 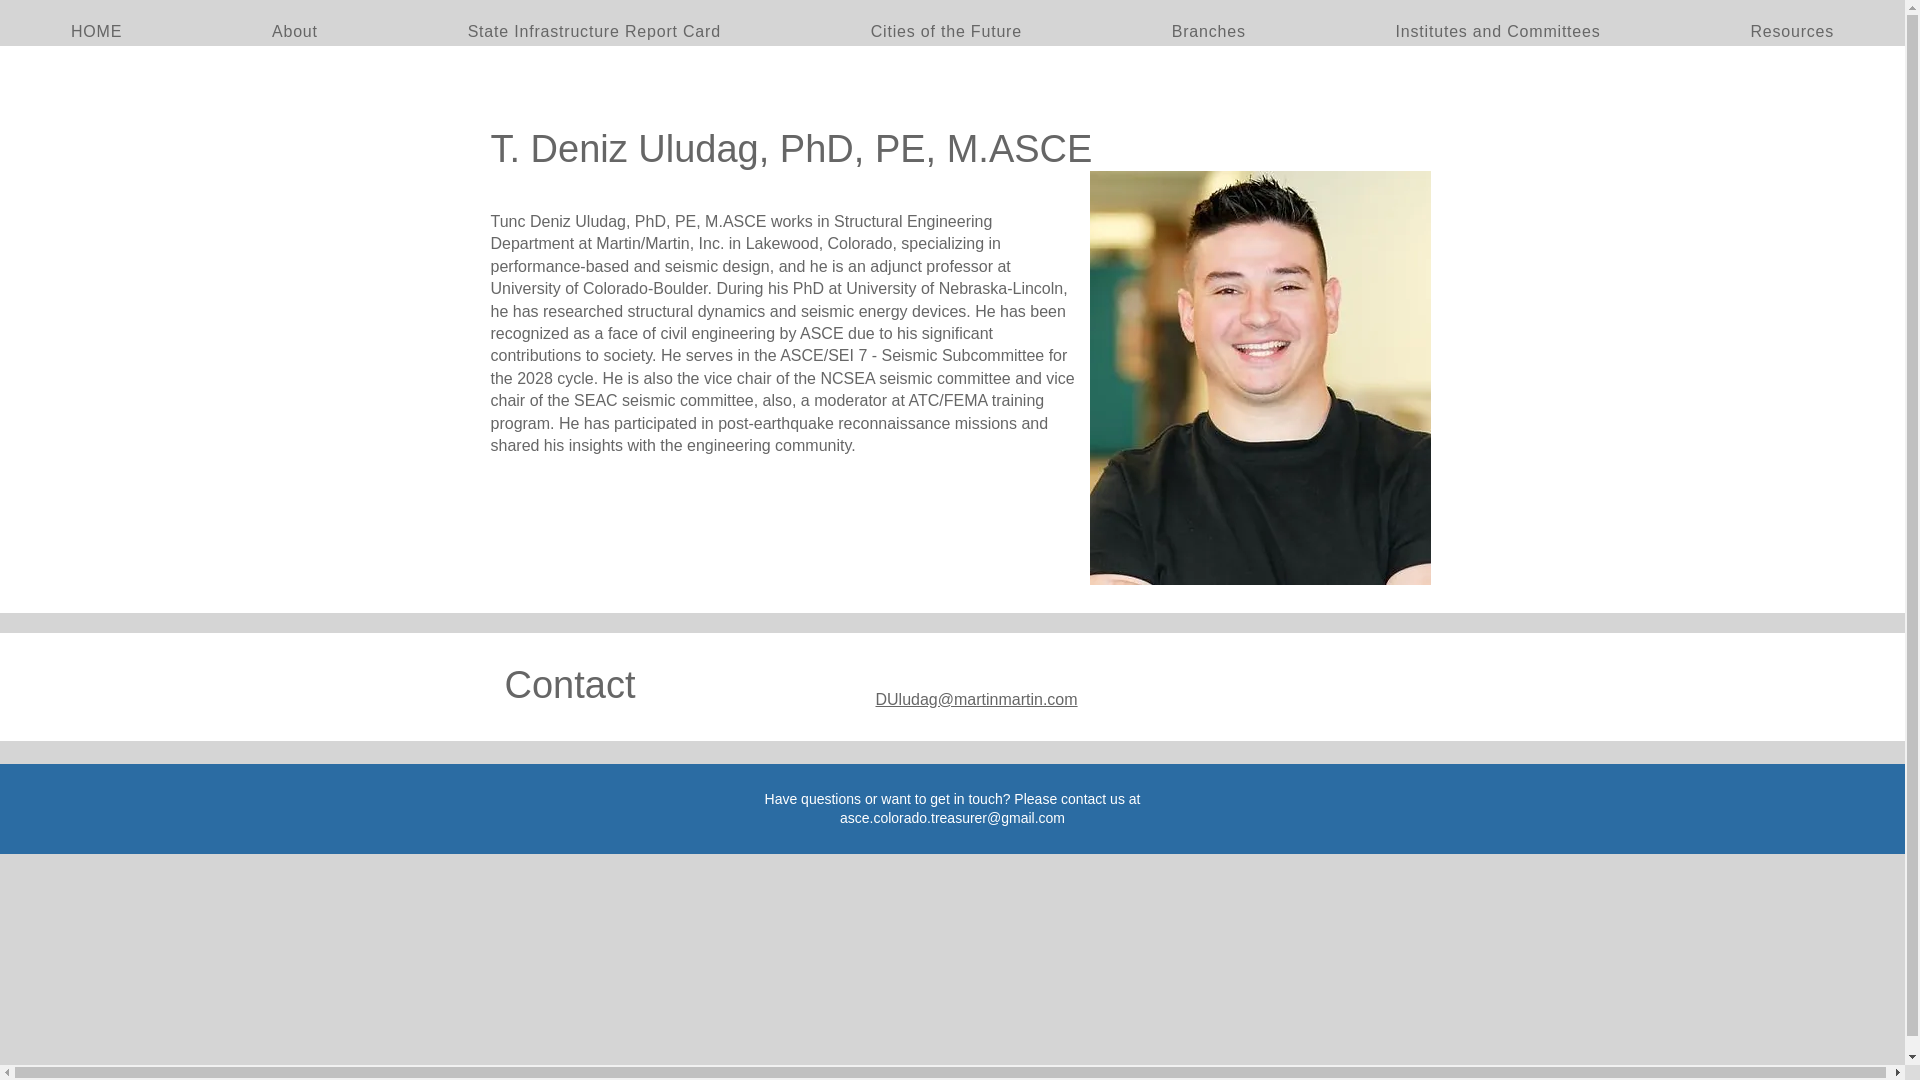 I want to click on State Infrastructure Report Card, so click(x=594, y=31).